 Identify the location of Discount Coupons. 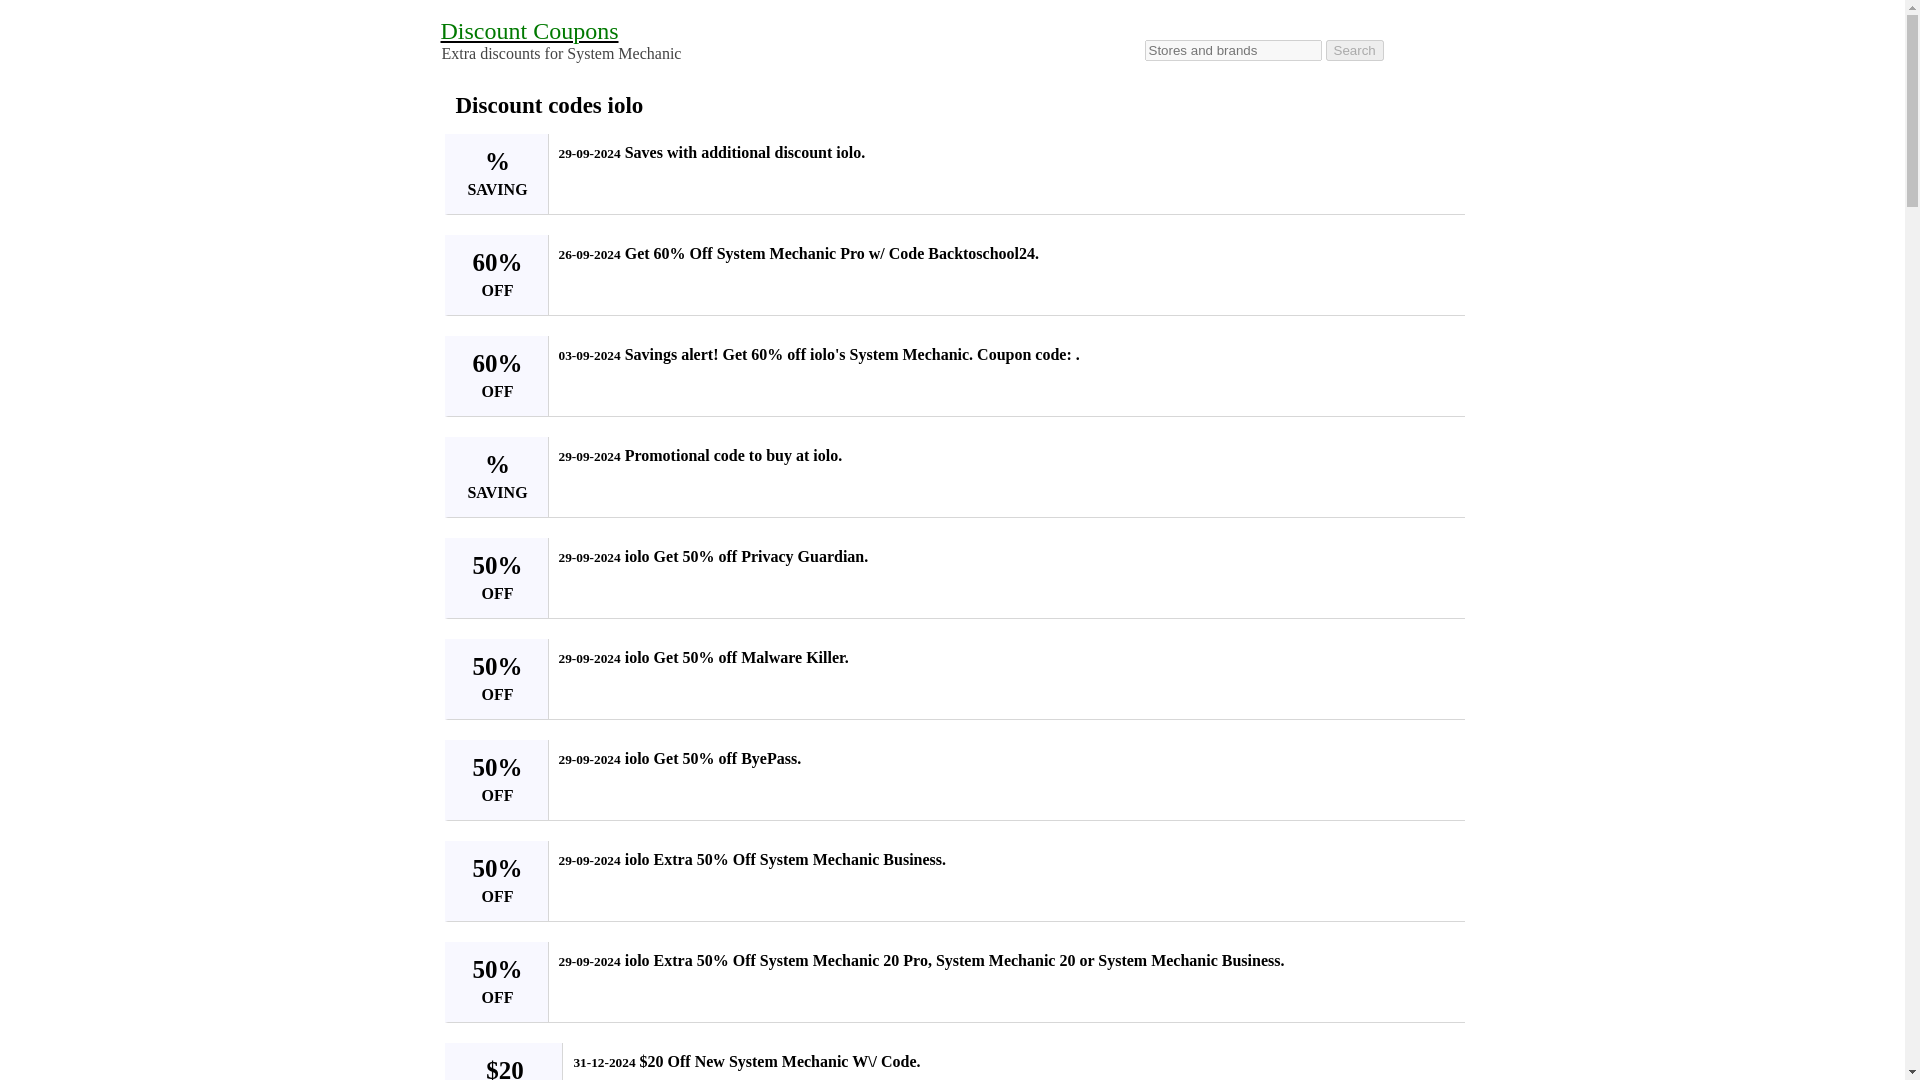
(528, 31).